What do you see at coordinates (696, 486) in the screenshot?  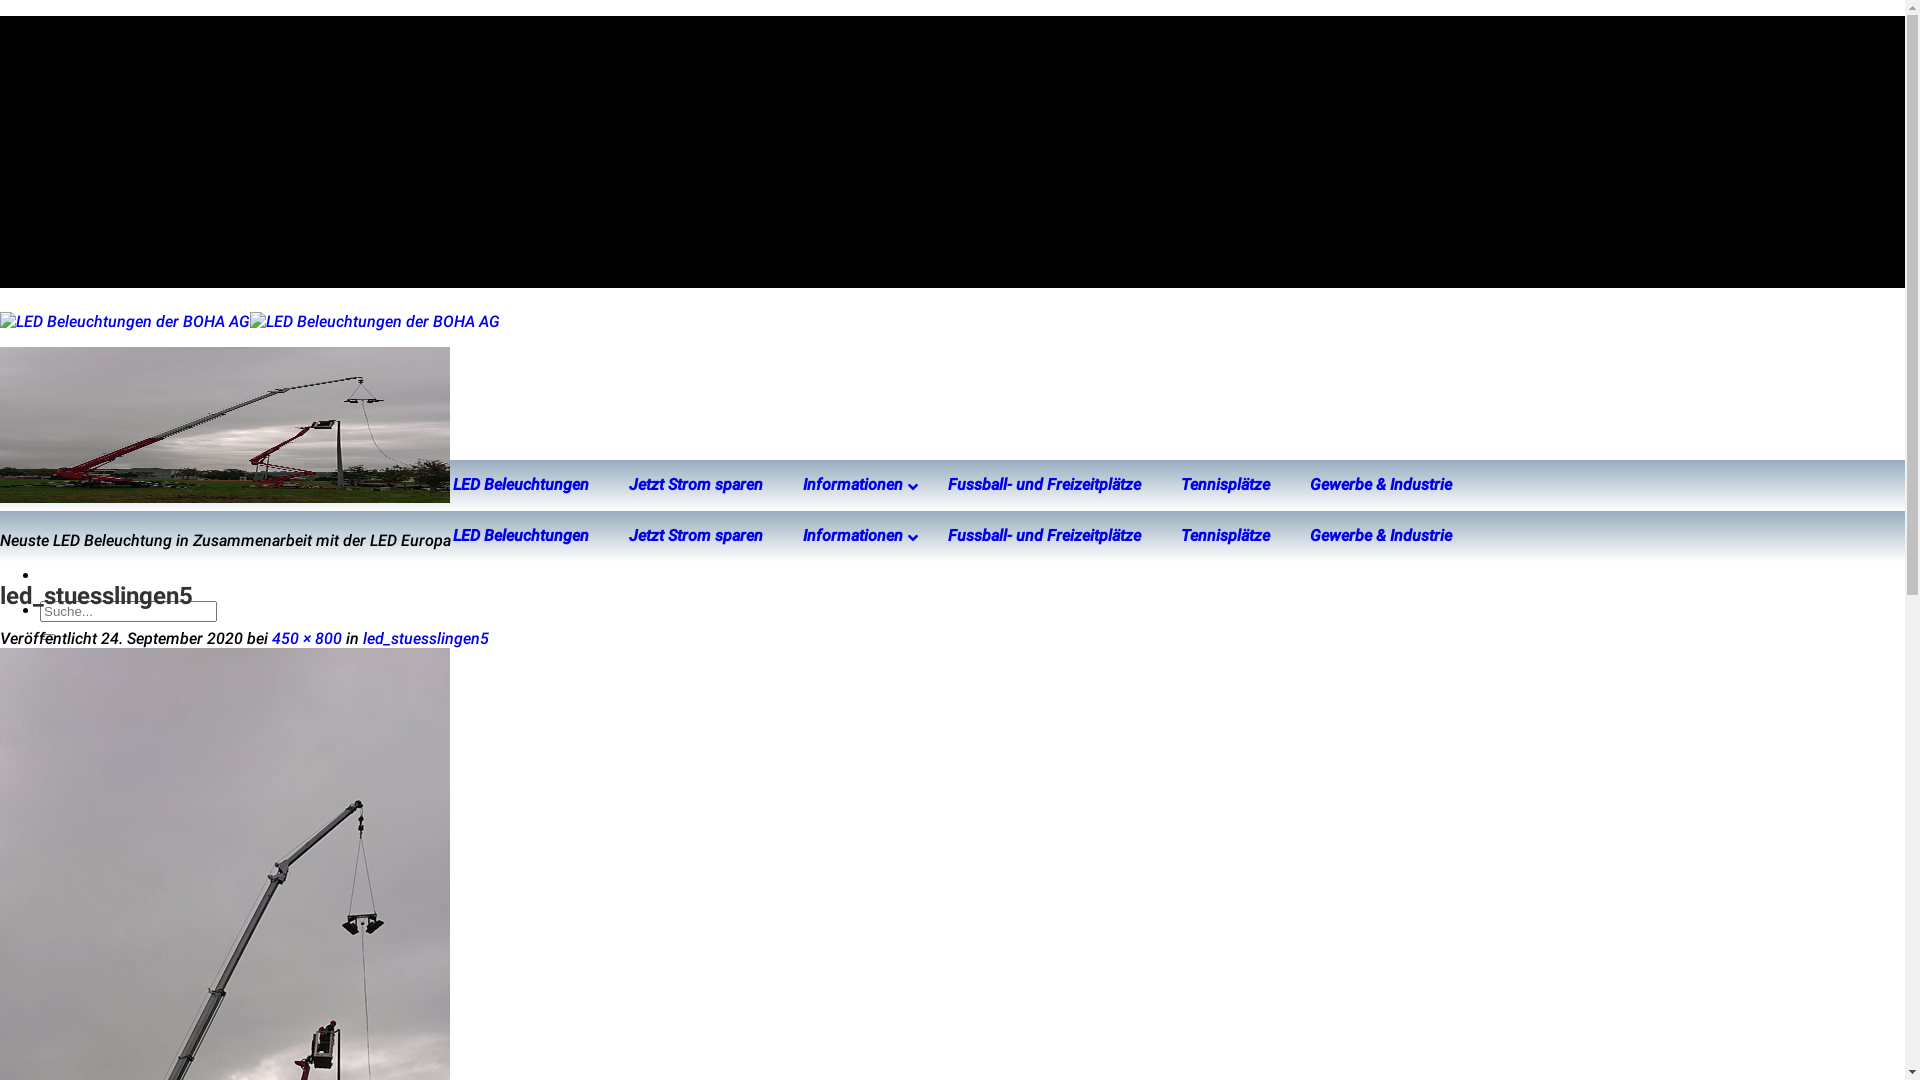 I see `Jetzt Strom sparen` at bounding box center [696, 486].